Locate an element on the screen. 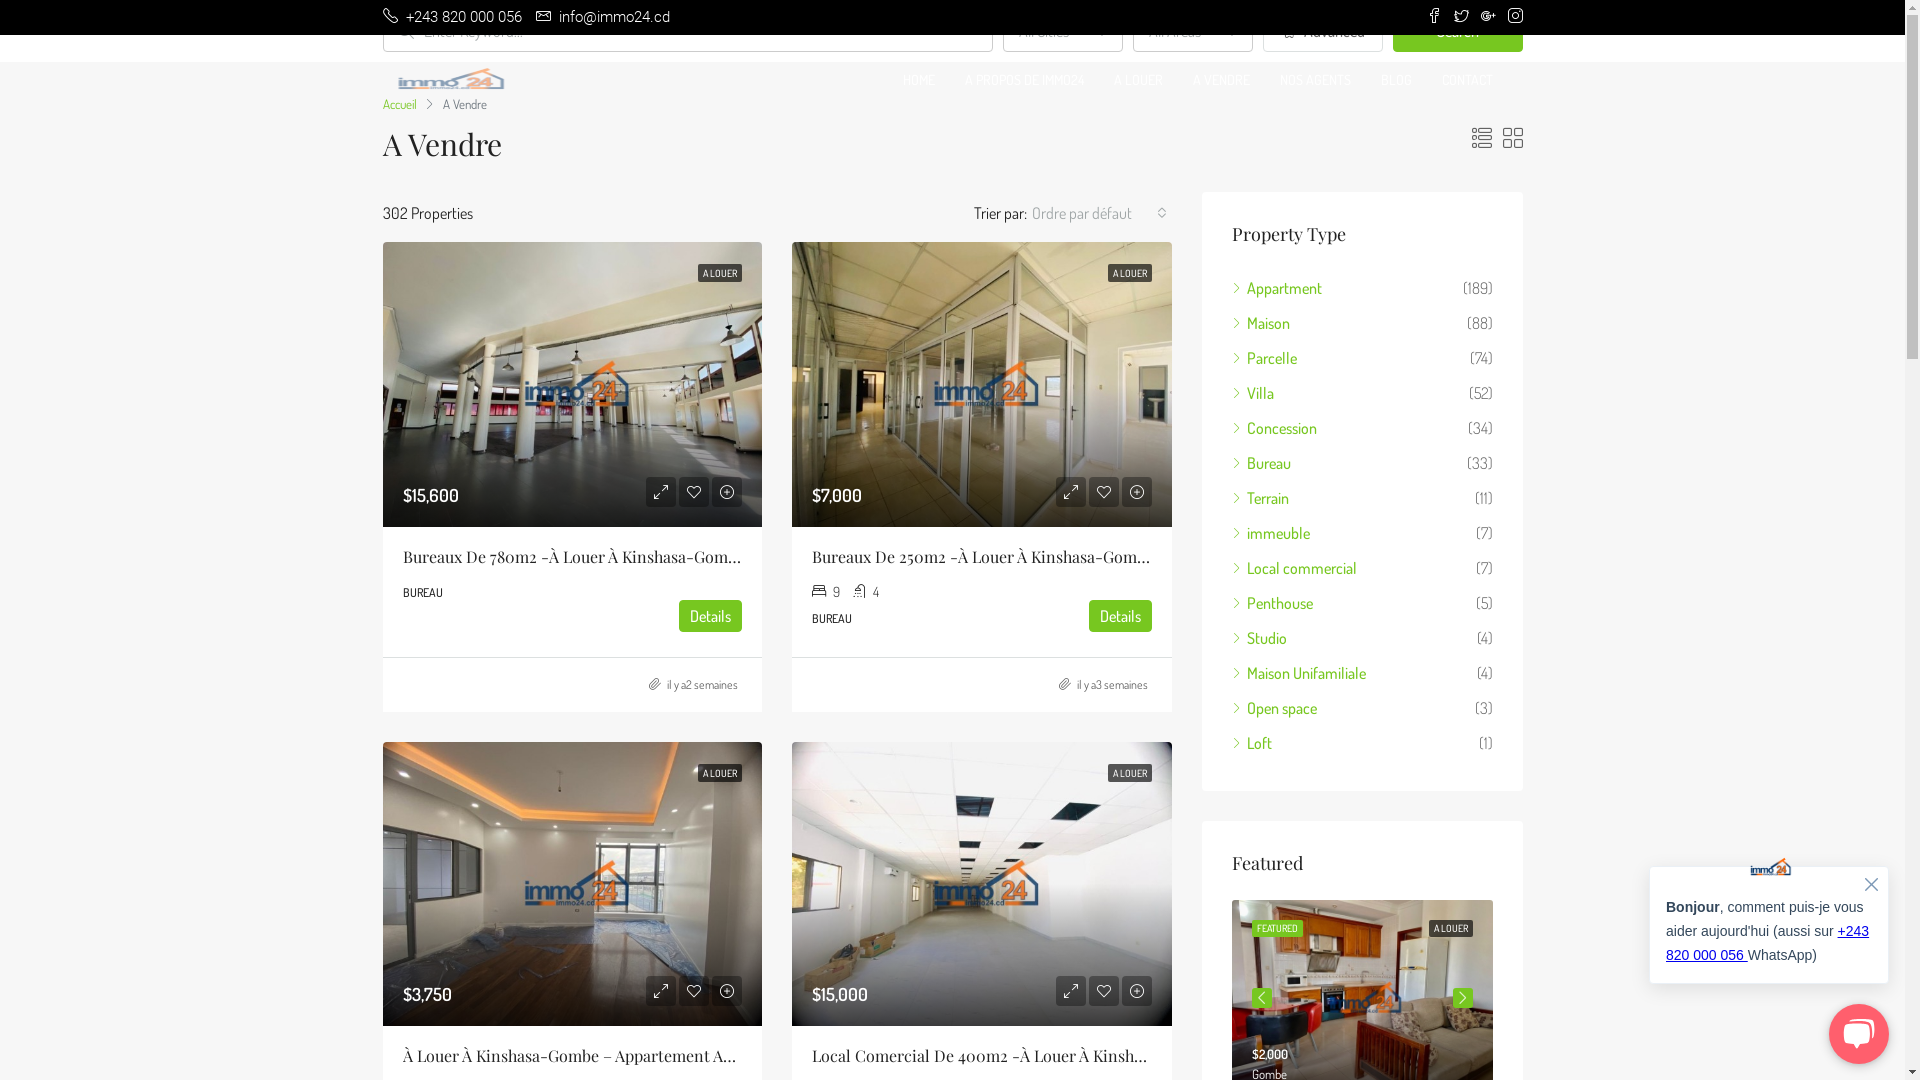 This screenshot has height=1080, width=1920. Loft is located at coordinates (1252, 743).